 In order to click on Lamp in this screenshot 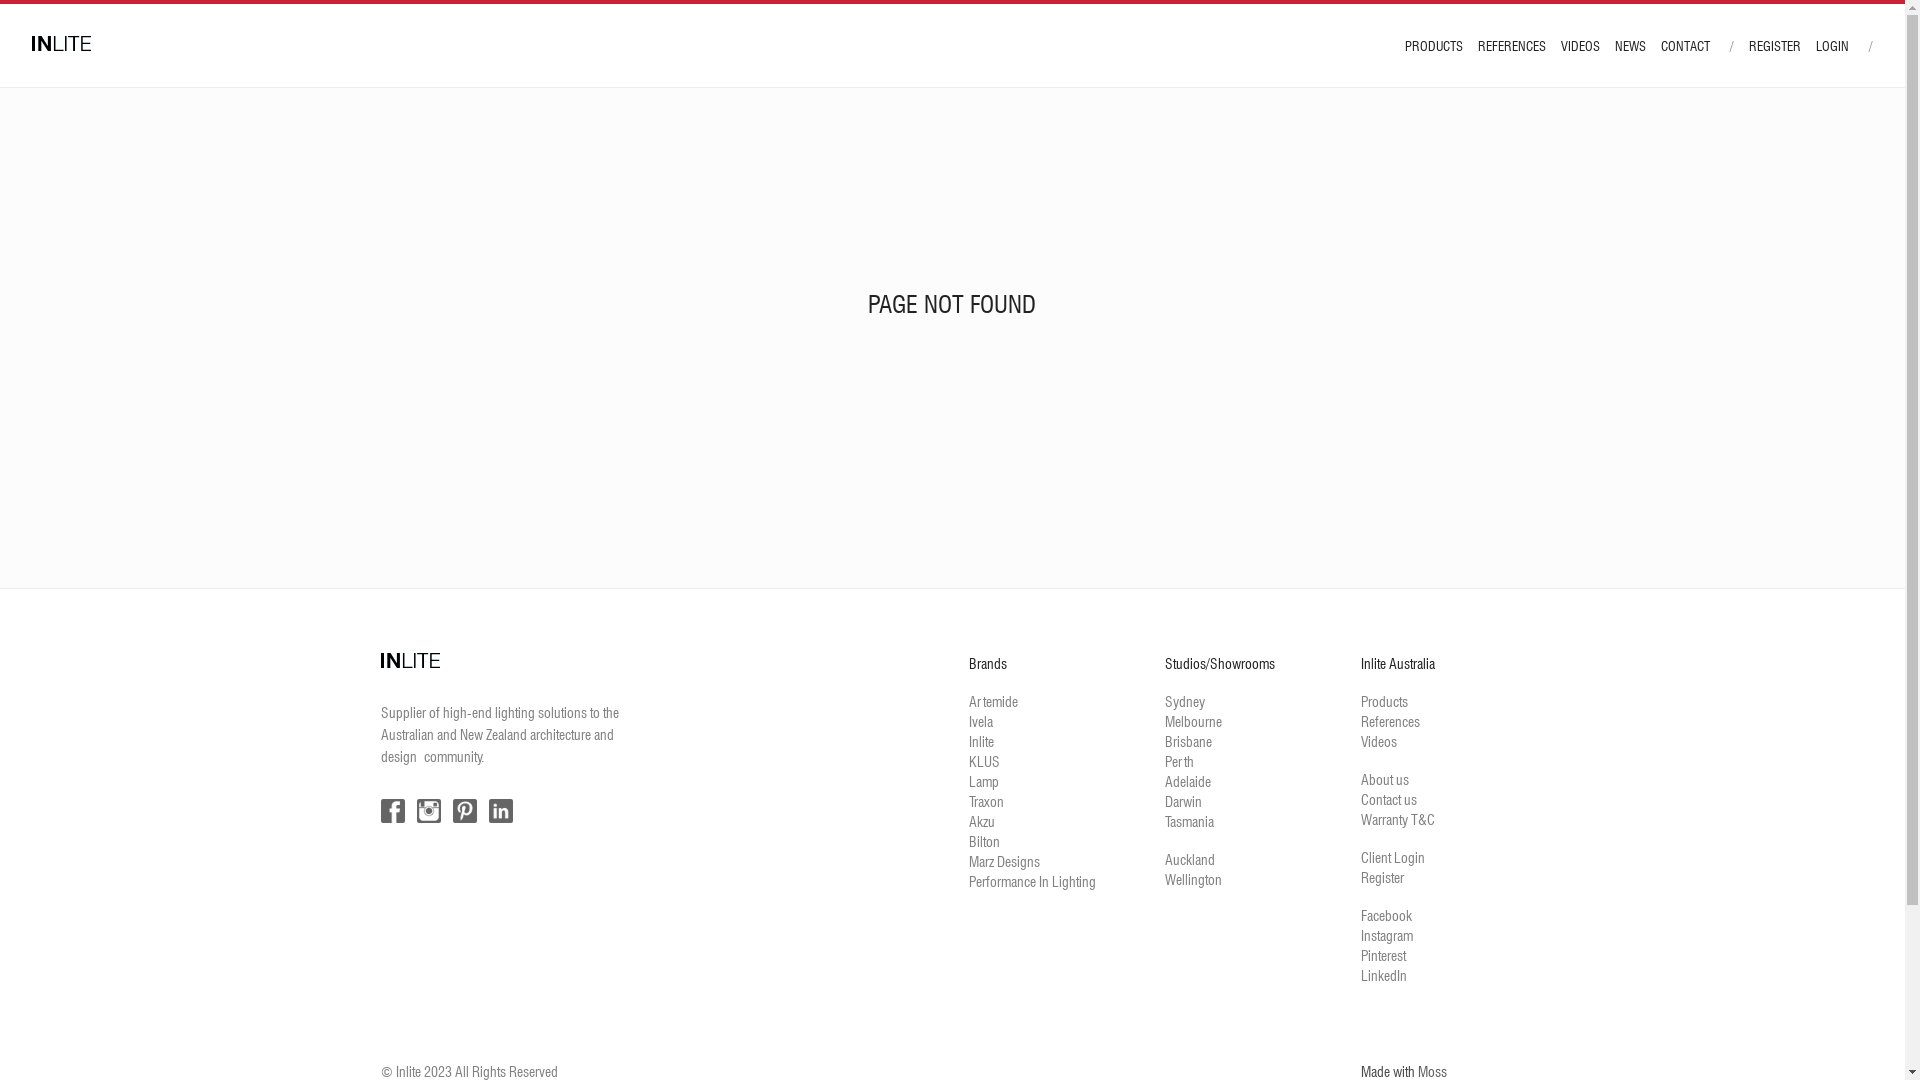, I will do `click(983, 781)`.